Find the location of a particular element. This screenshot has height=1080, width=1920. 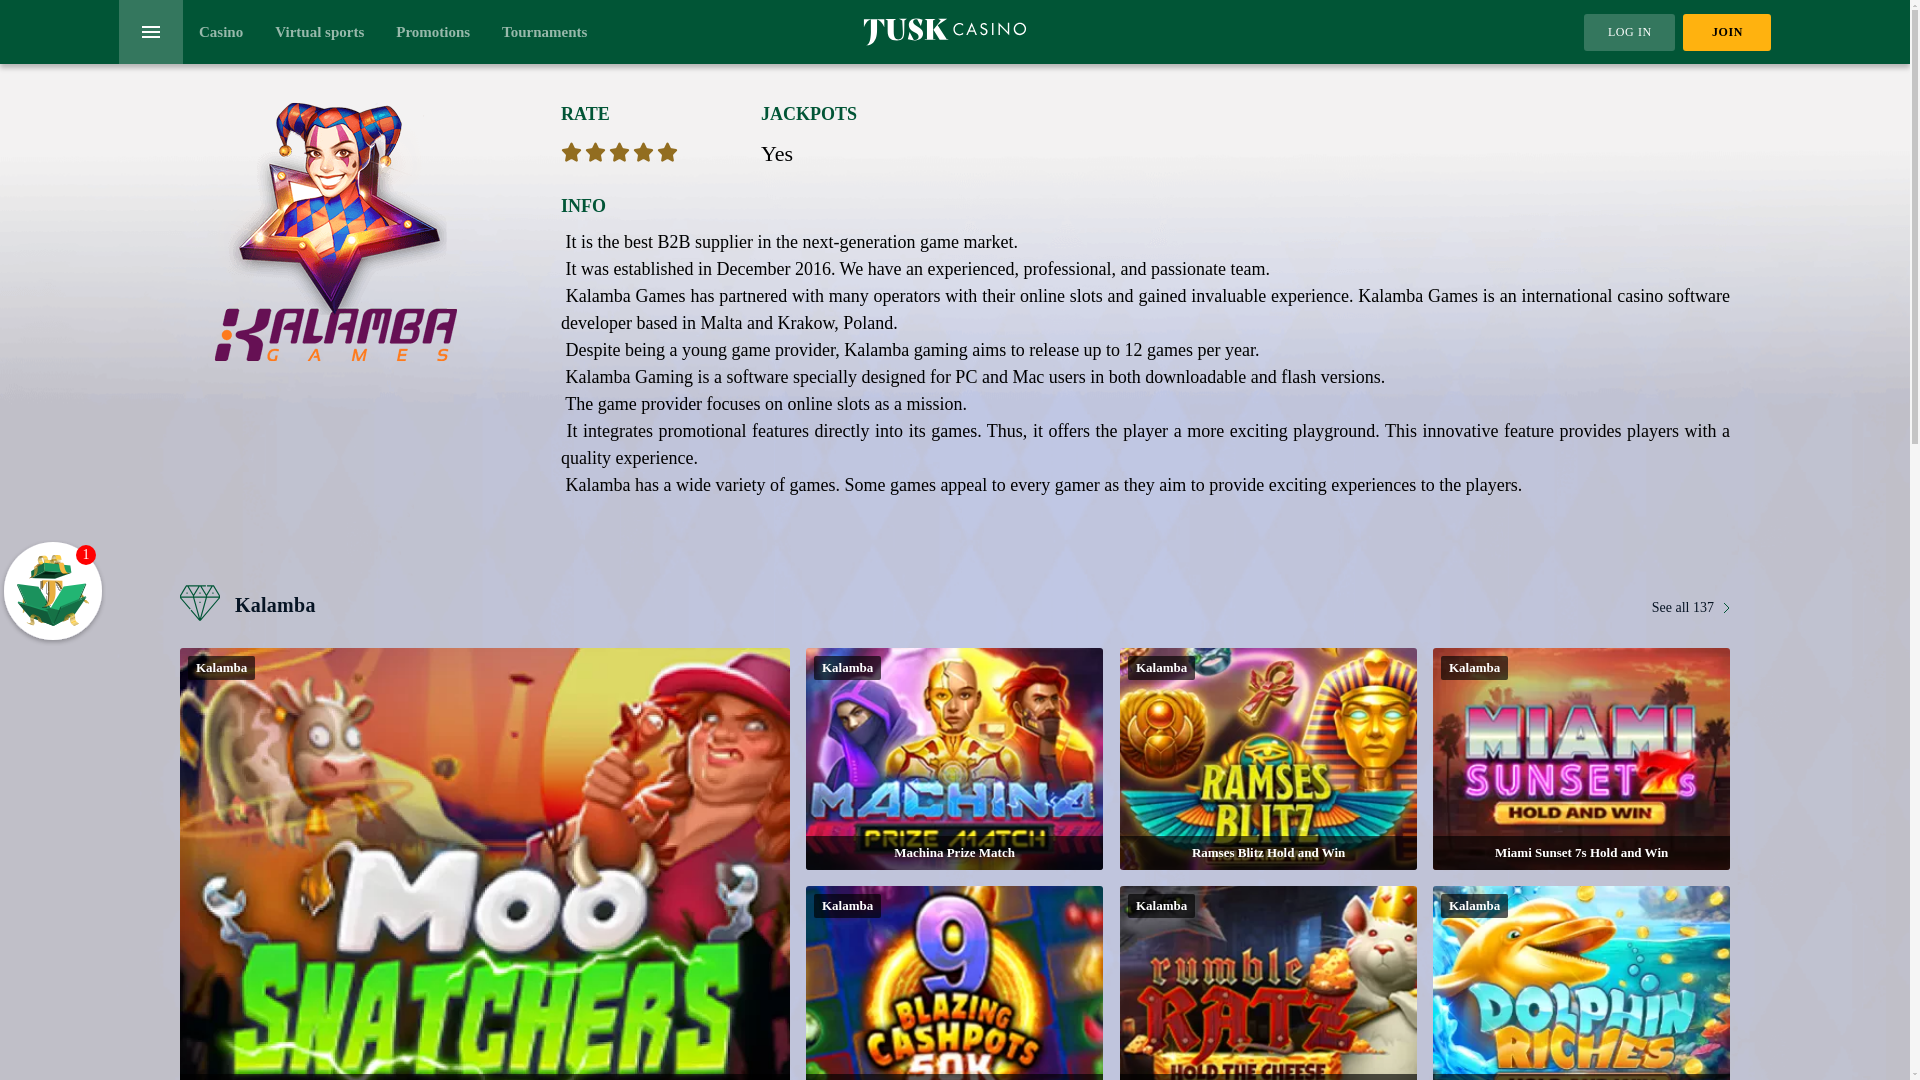

LOG IN is located at coordinates (1629, 32).